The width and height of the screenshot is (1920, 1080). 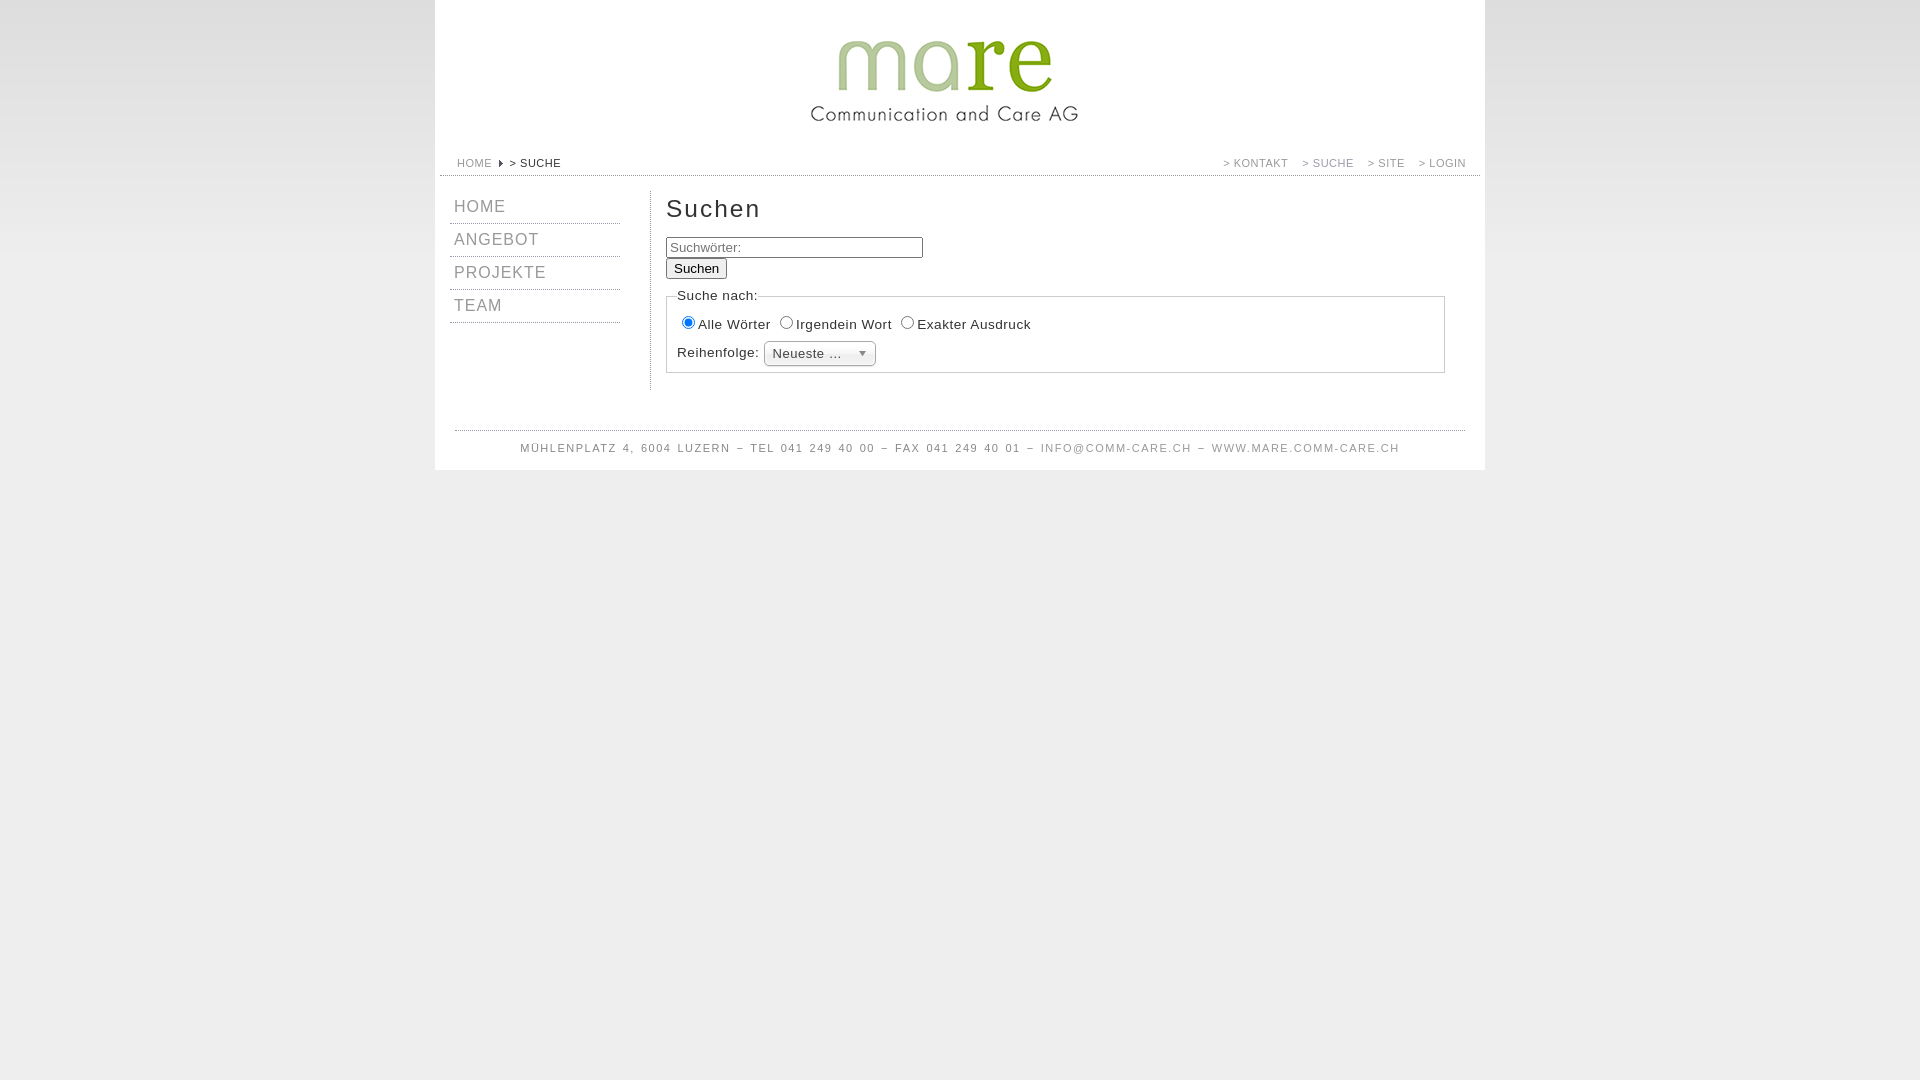 I want to click on > LOGIN, so click(x=1450, y=146).